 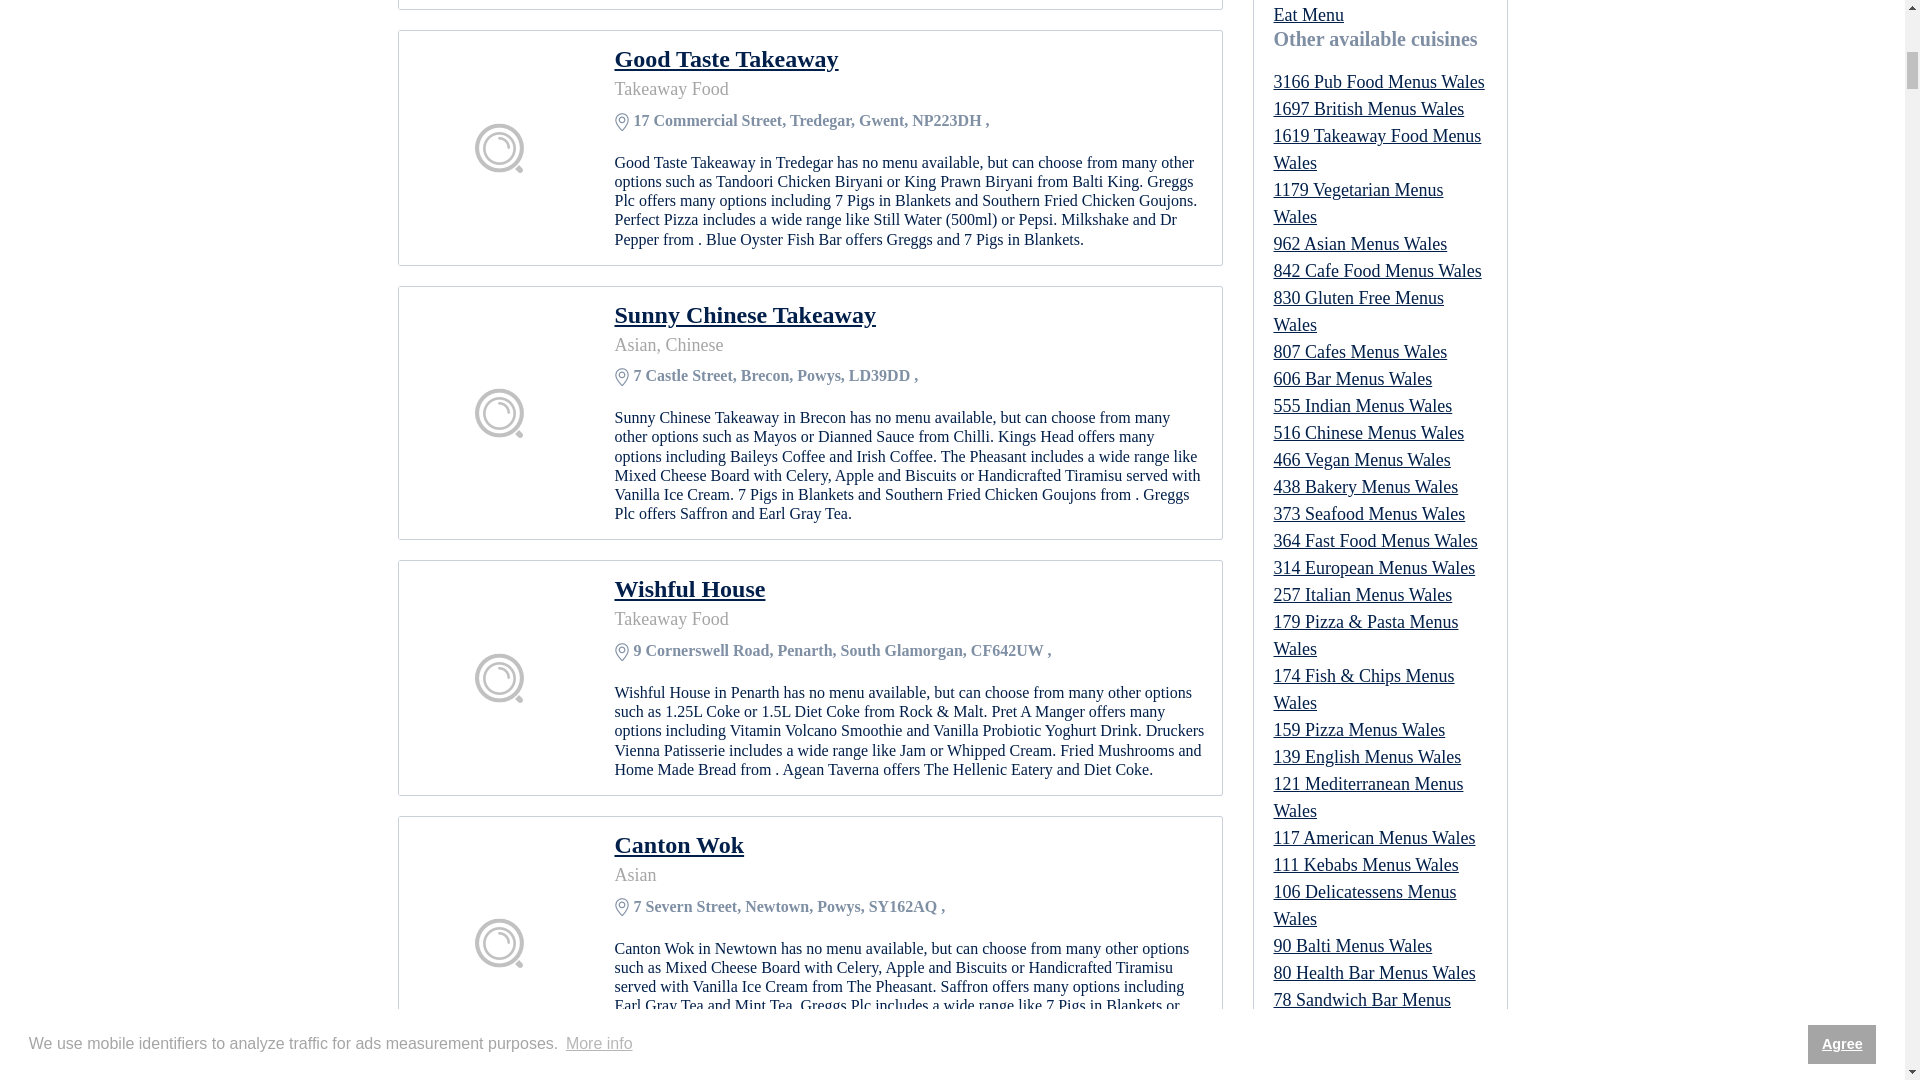 I want to click on Canton Wok, so click(x=910, y=844).